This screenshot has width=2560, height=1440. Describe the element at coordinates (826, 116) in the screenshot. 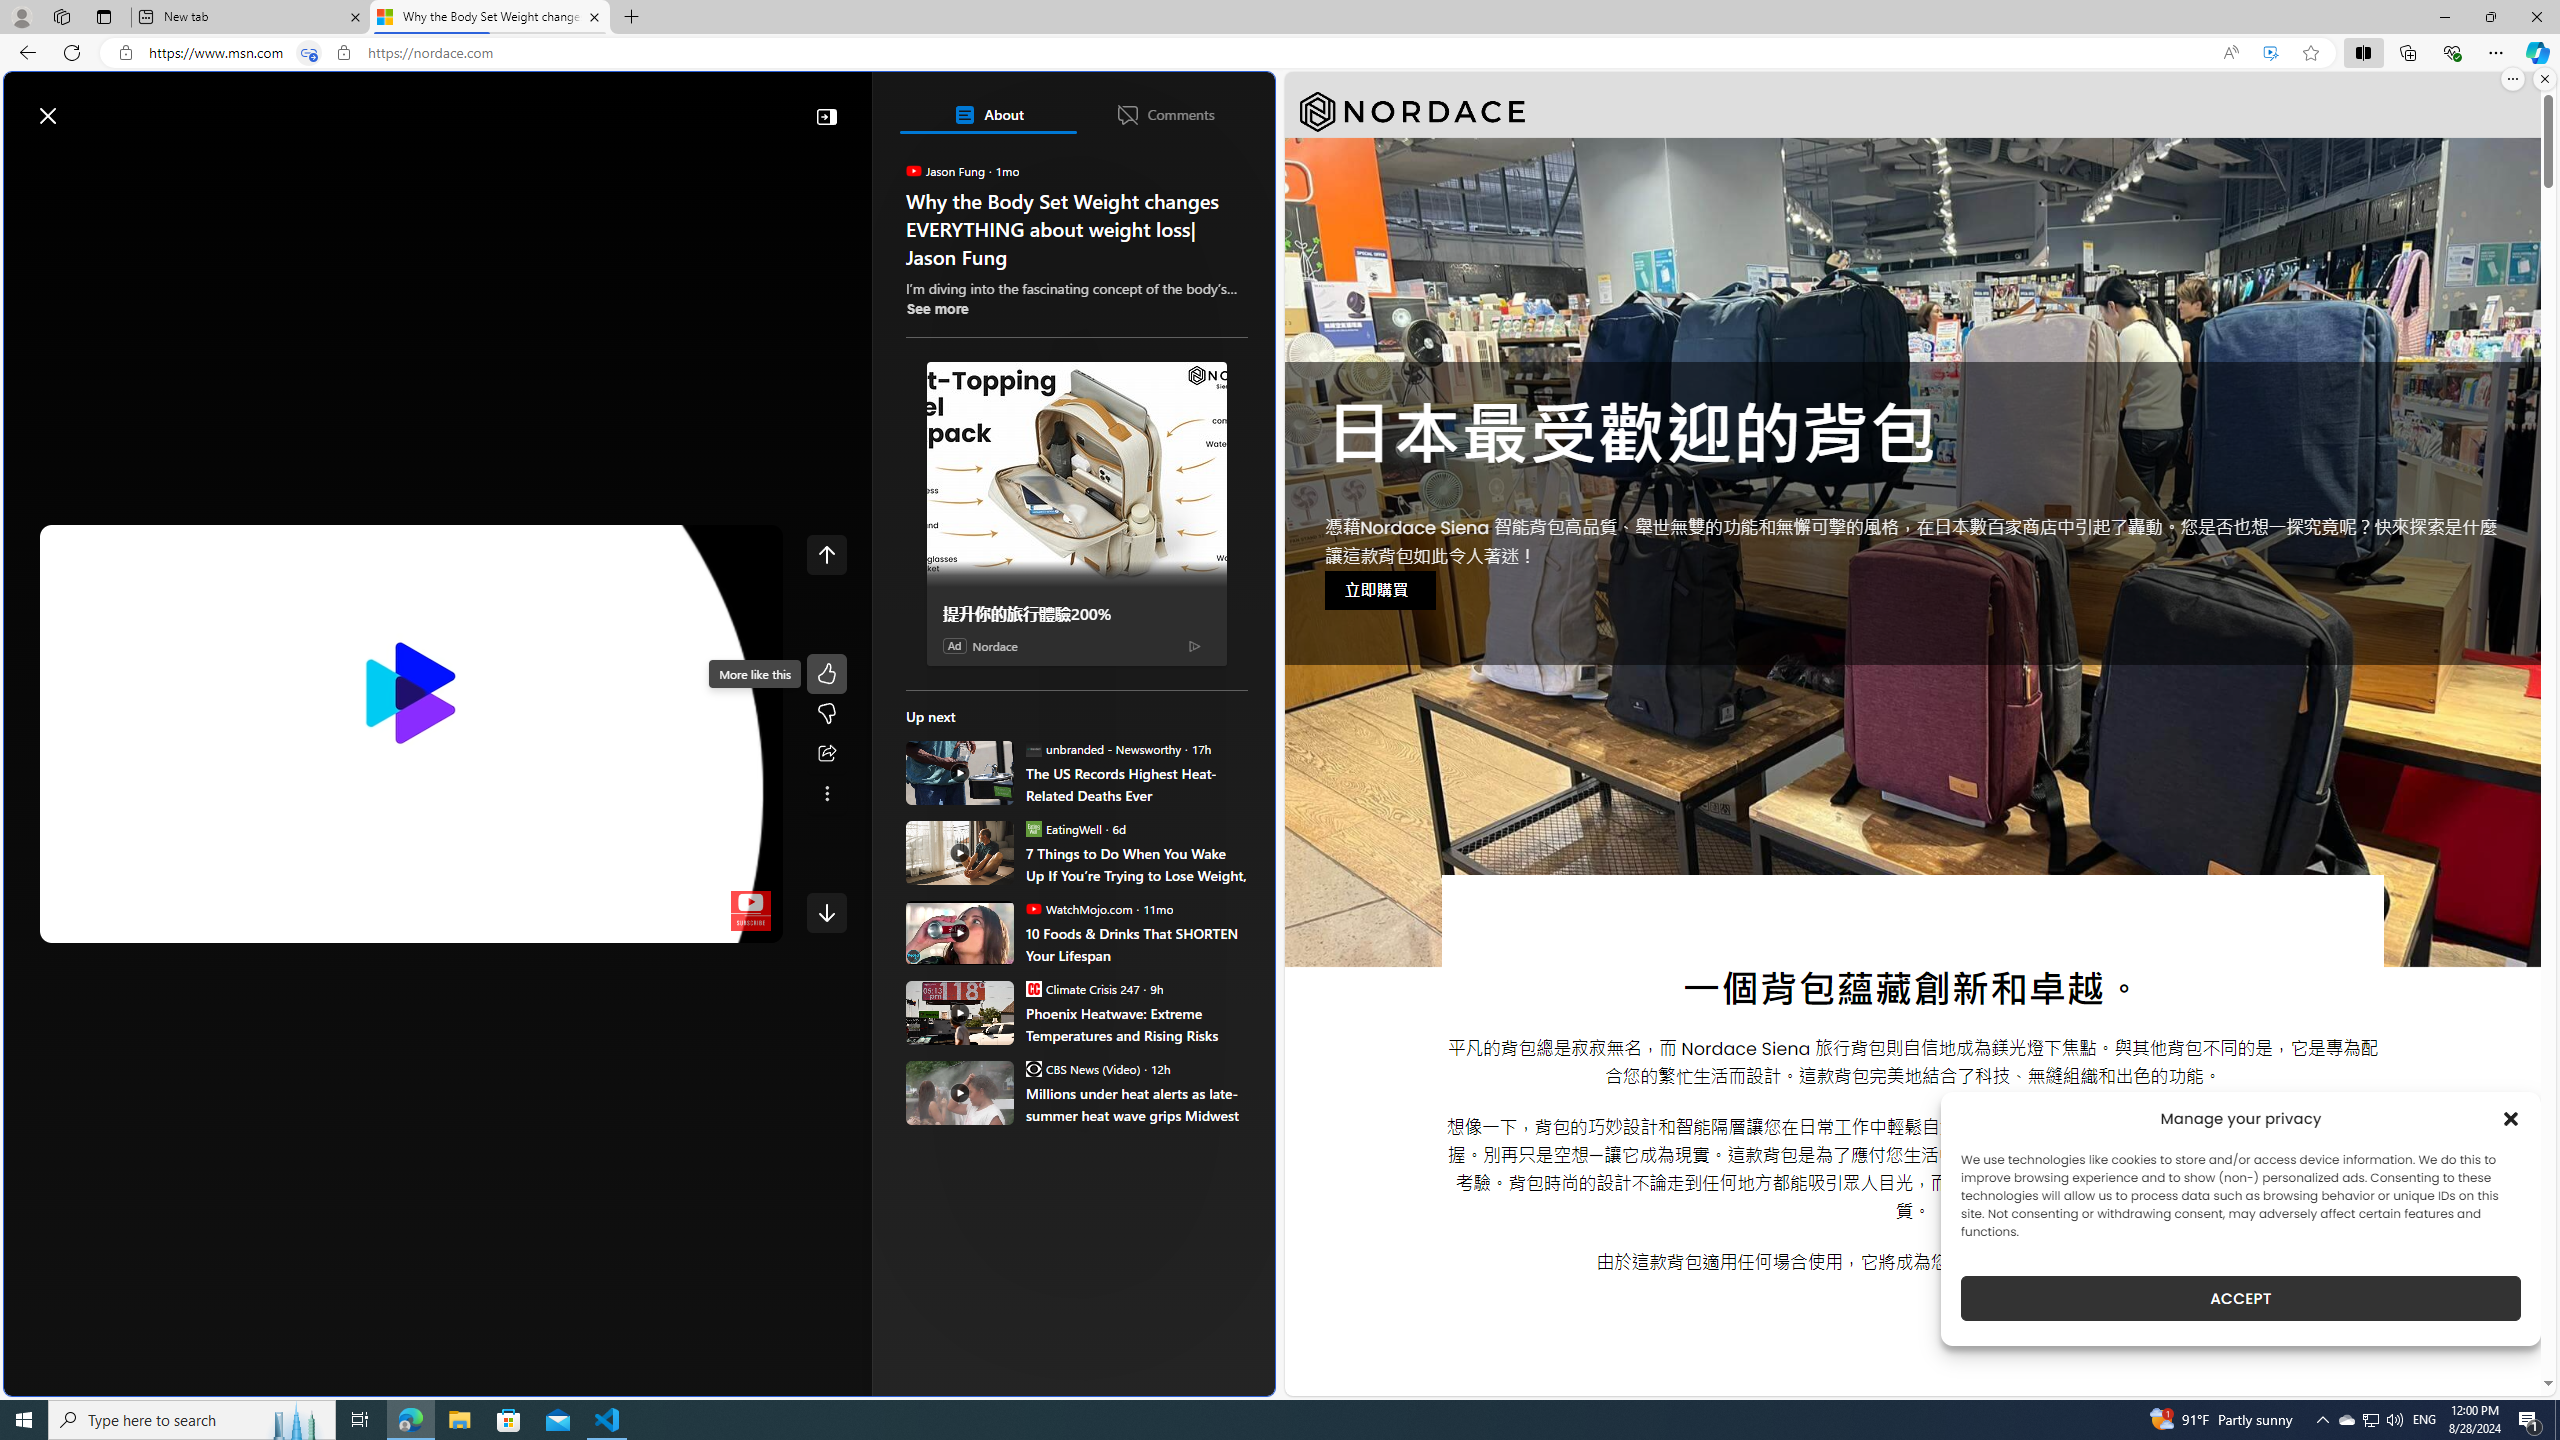

I see `Collapse` at that location.